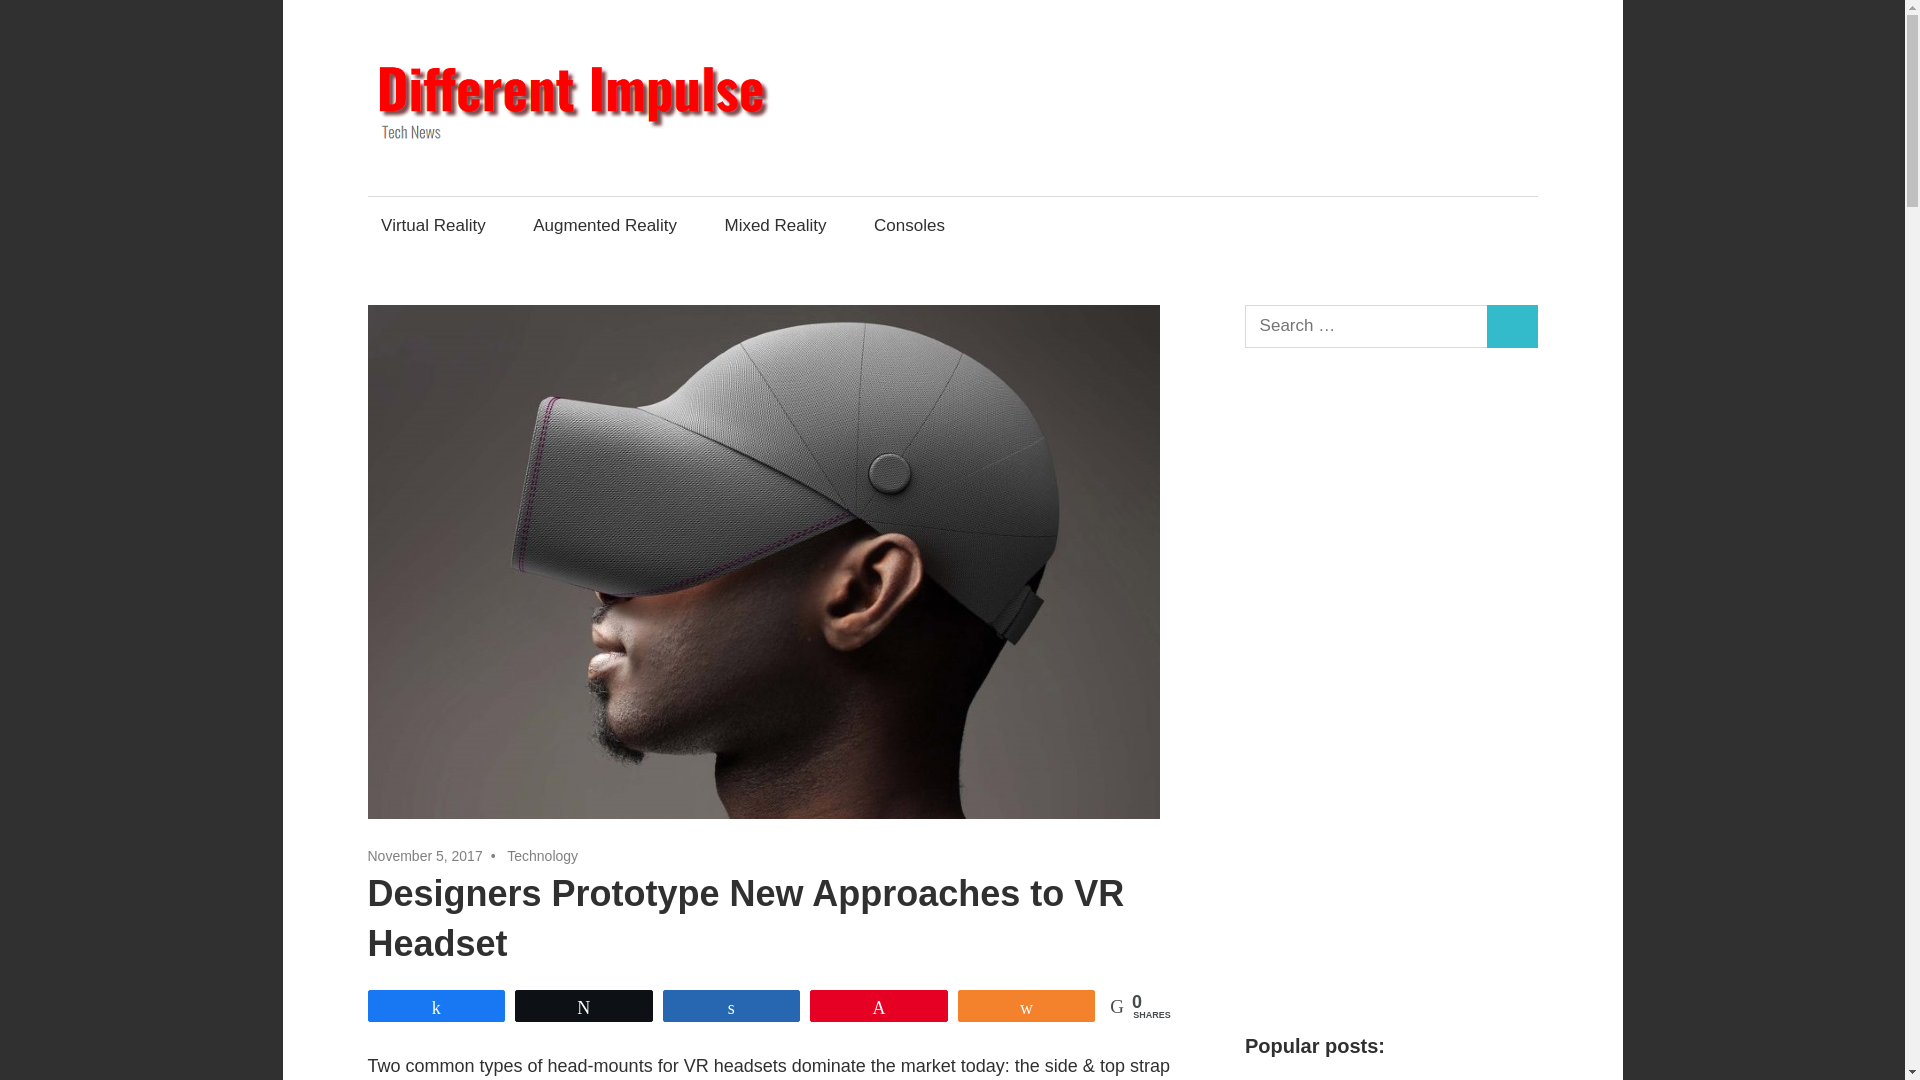 Image resolution: width=1920 pixels, height=1080 pixels. I want to click on Technology, so click(542, 856).